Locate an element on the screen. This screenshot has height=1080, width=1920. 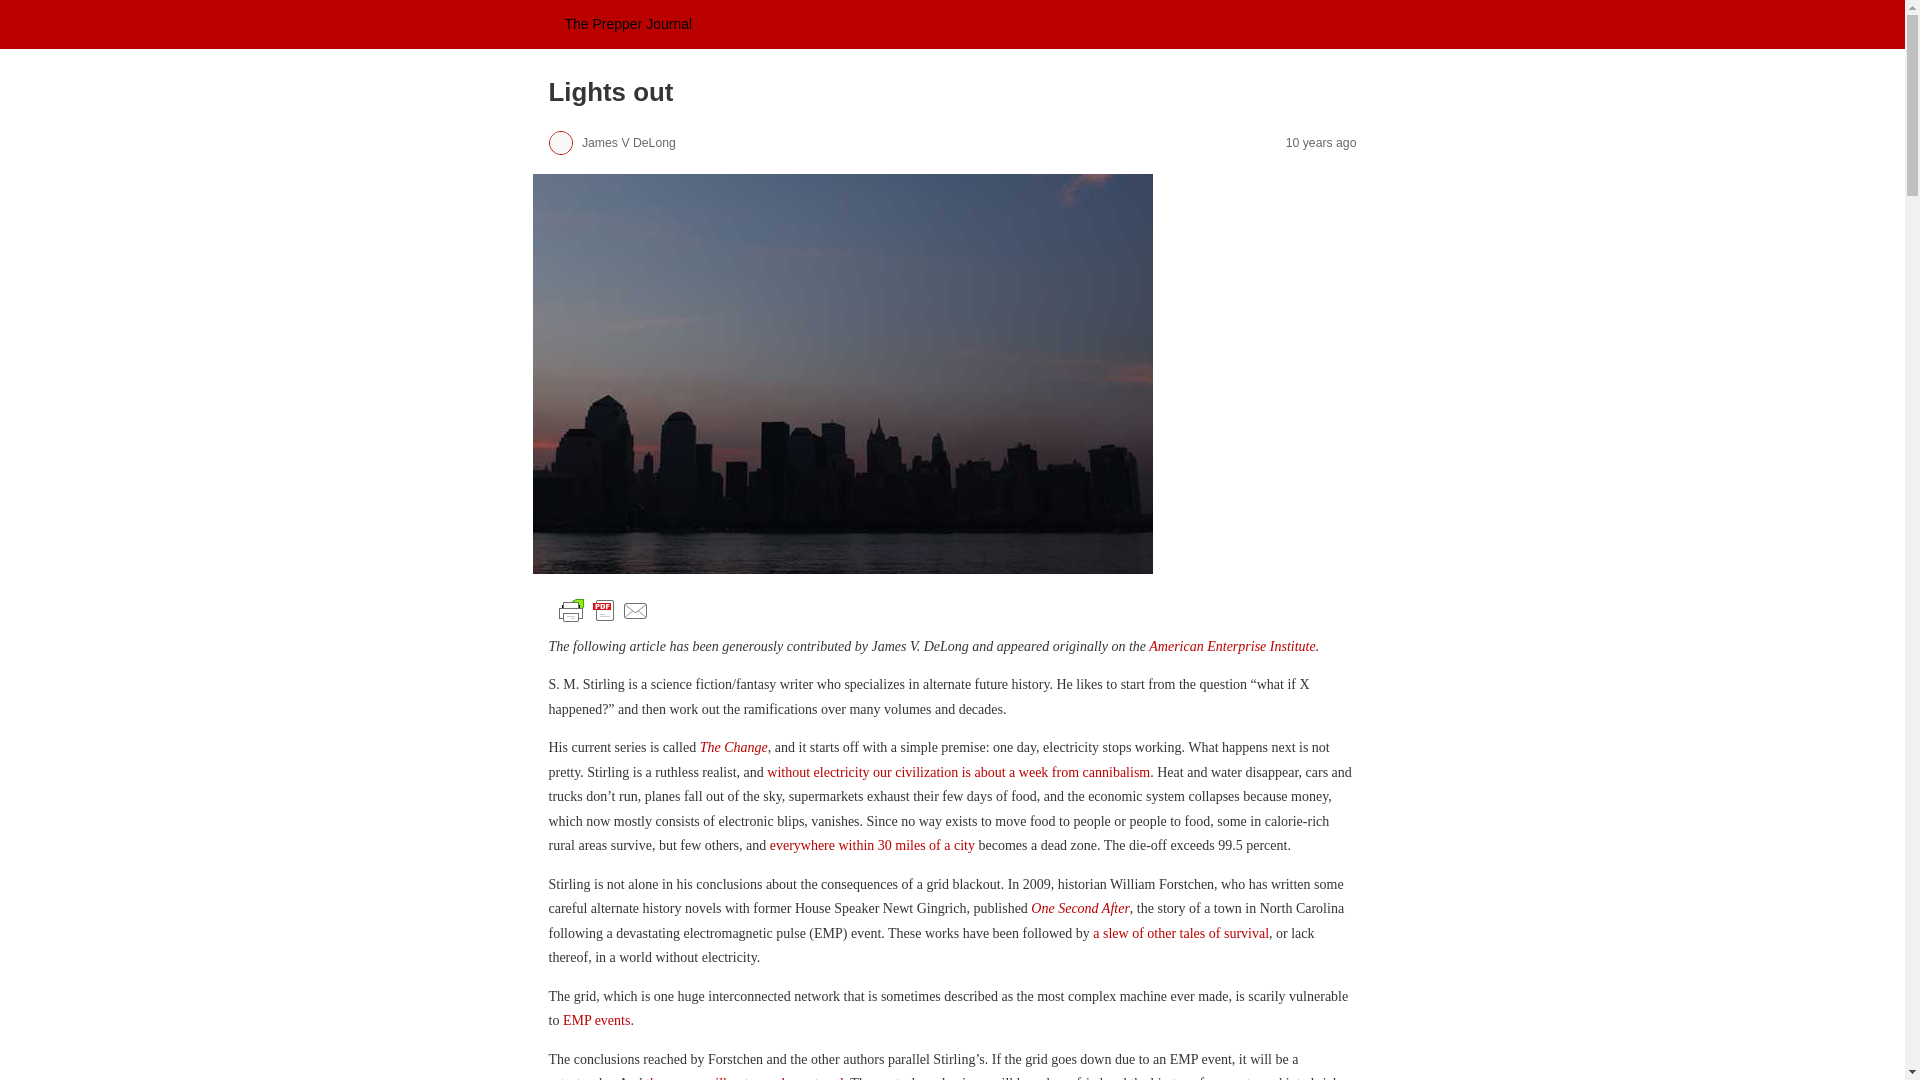
The Prepper Journal is located at coordinates (628, 24).